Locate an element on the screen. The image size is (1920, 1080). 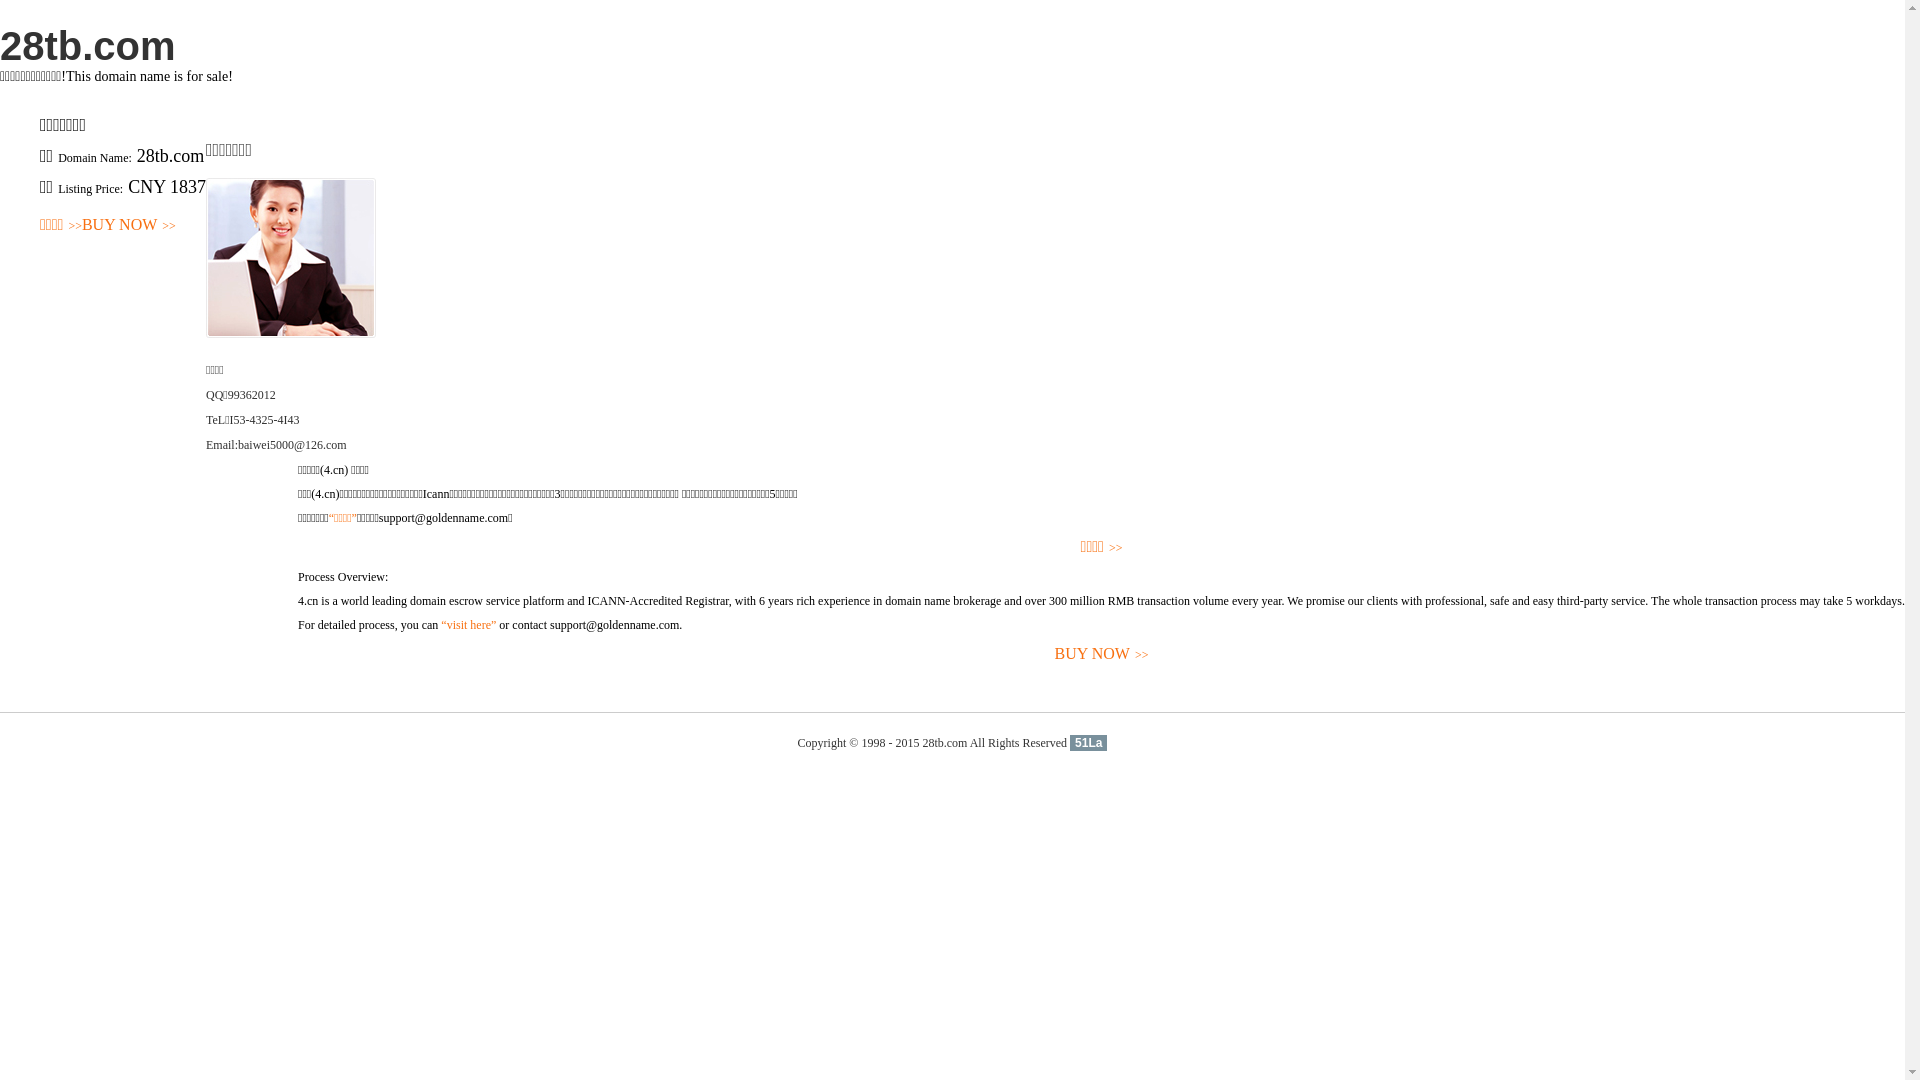
BUY NOW>> is located at coordinates (1102, 654).